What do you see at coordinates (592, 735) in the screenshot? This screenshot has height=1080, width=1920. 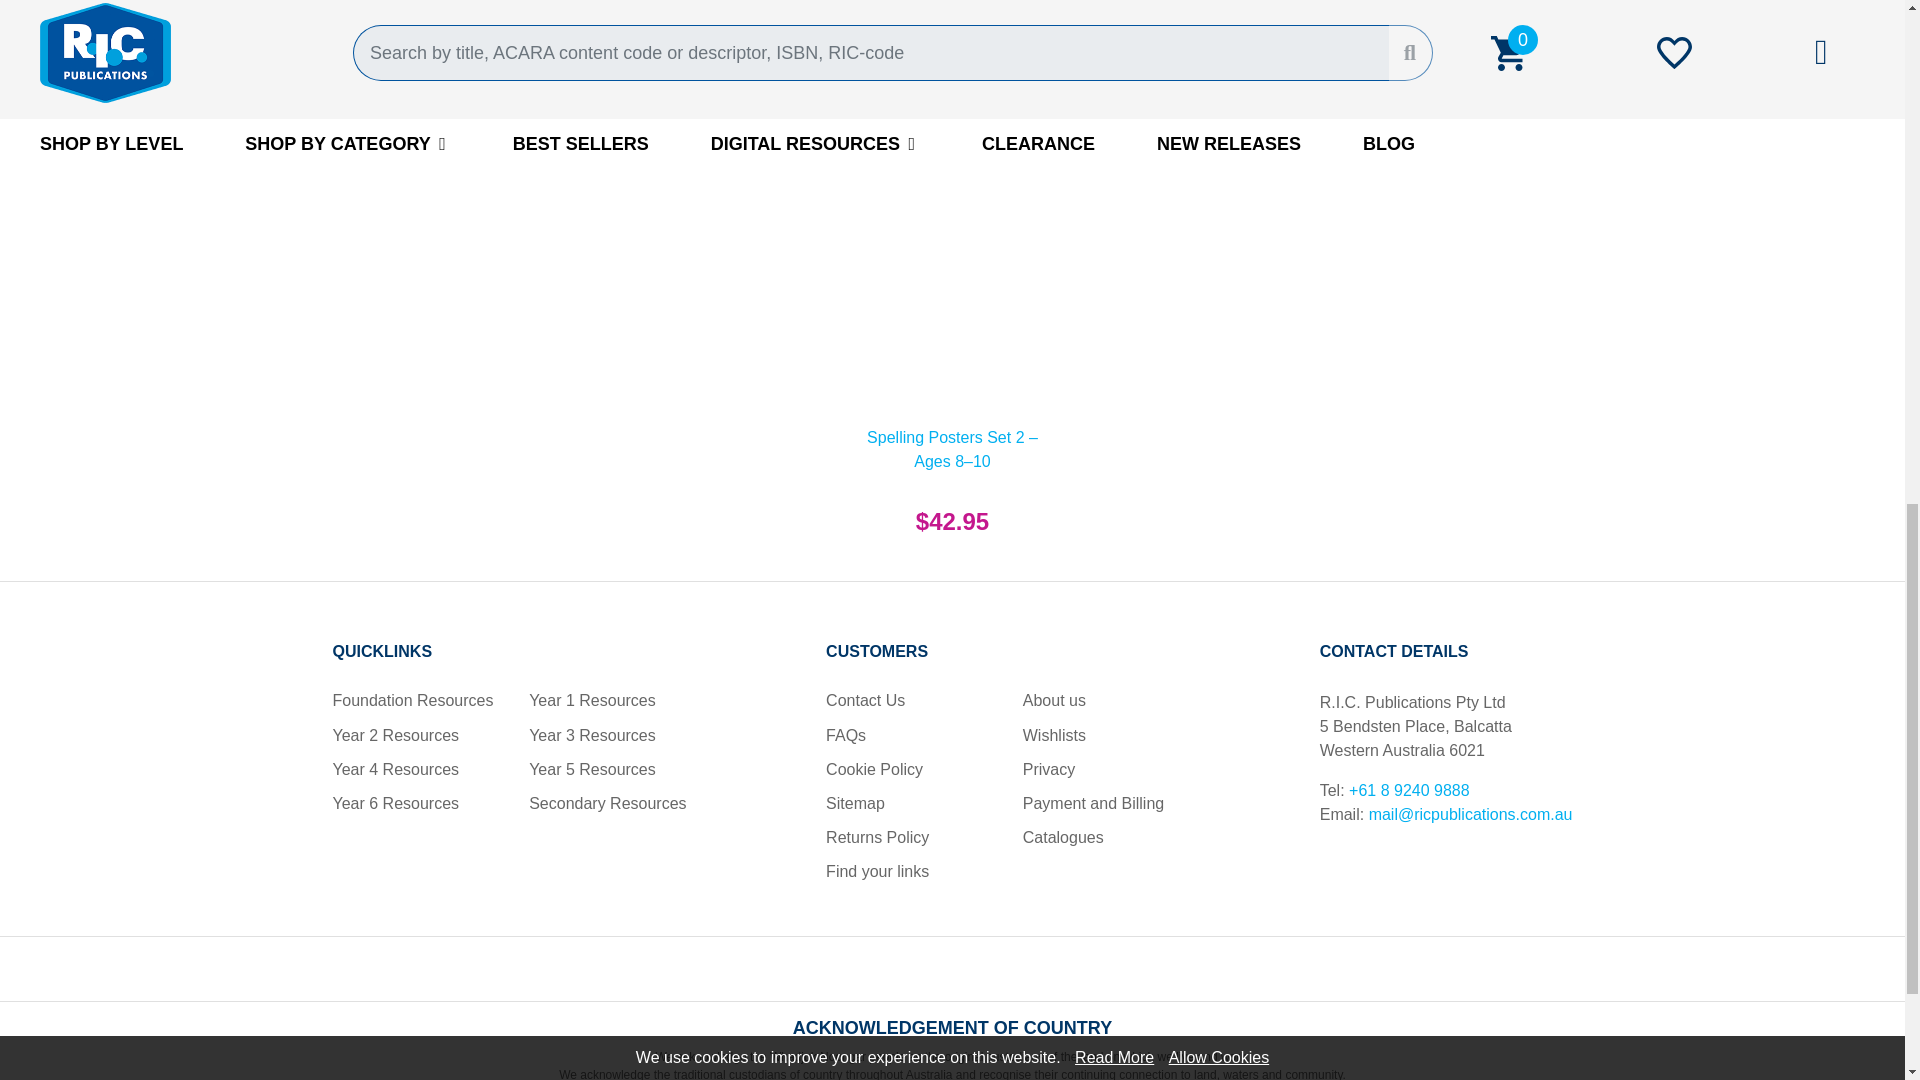 I see `Year 3 Resources` at bounding box center [592, 735].